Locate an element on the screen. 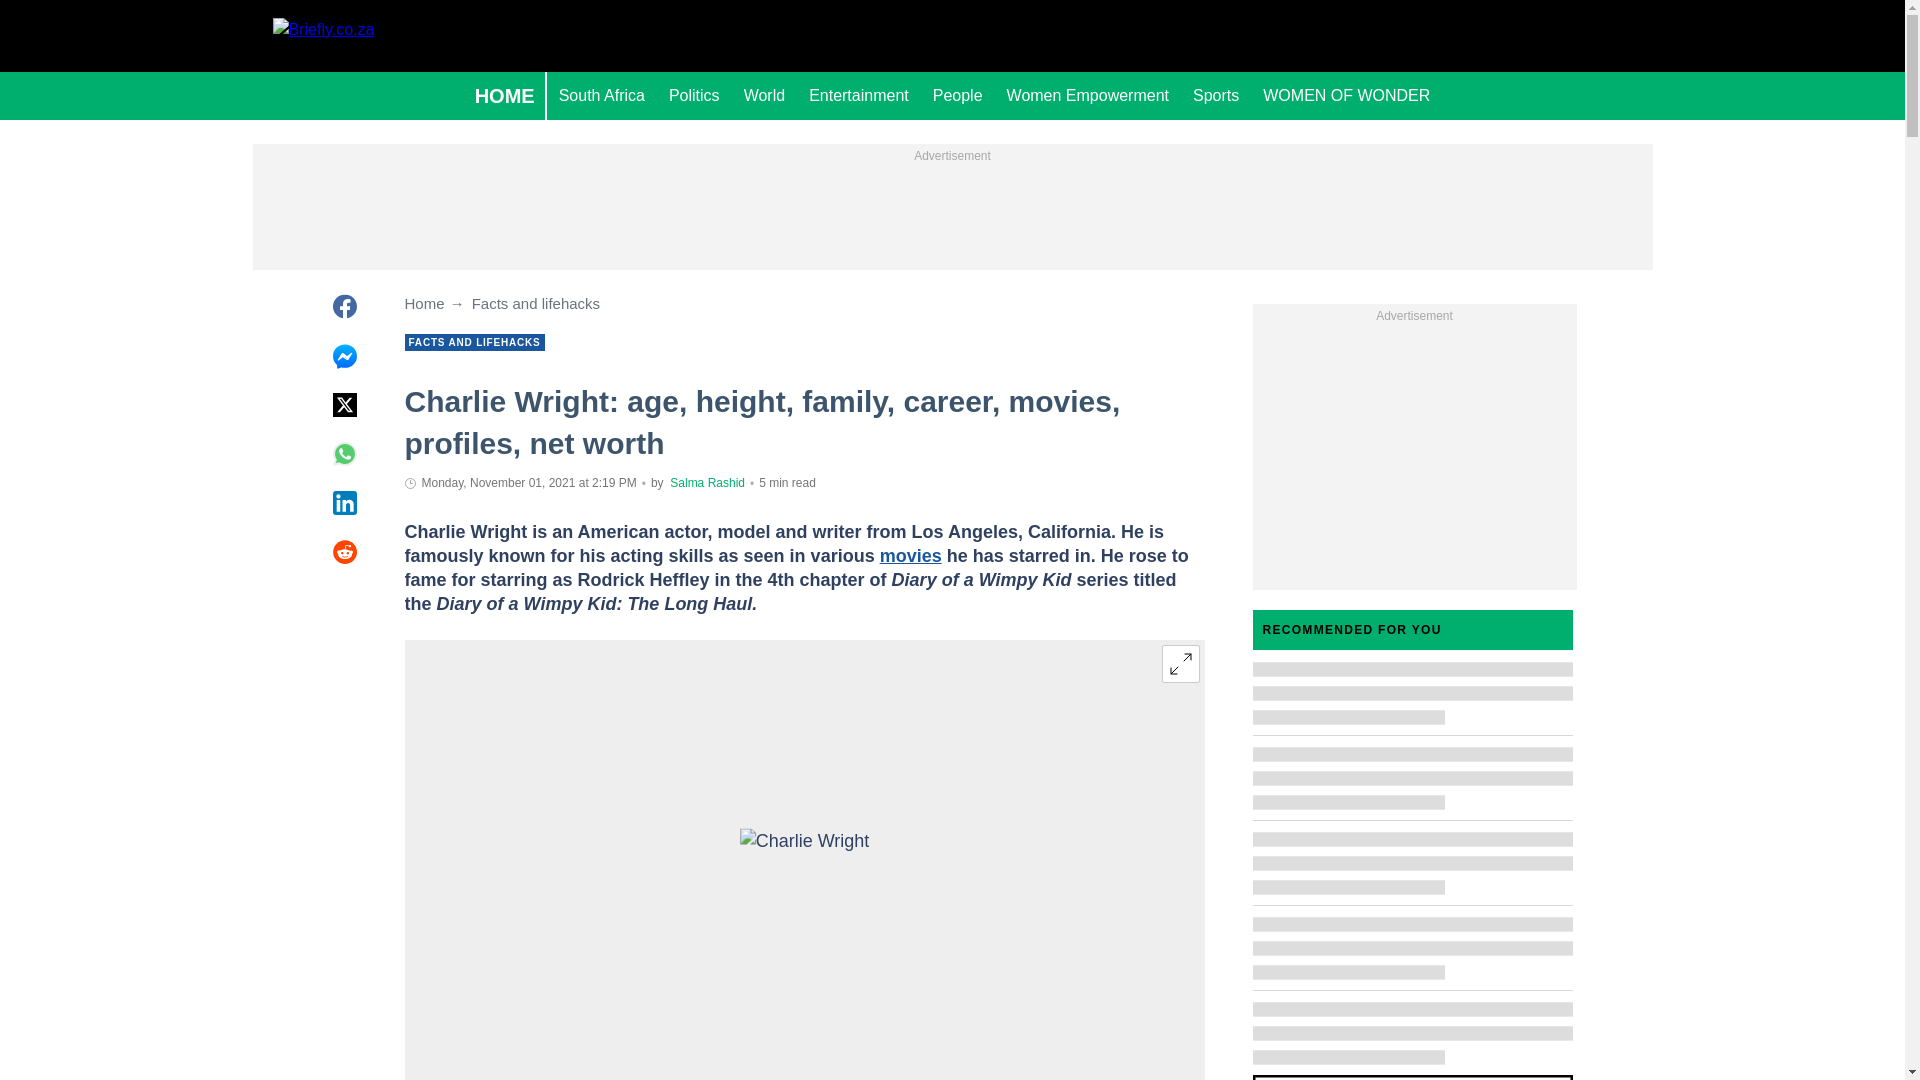 Image resolution: width=1920 pixels, height=1080 pixels. Author page is located at coordinates (707, 483).